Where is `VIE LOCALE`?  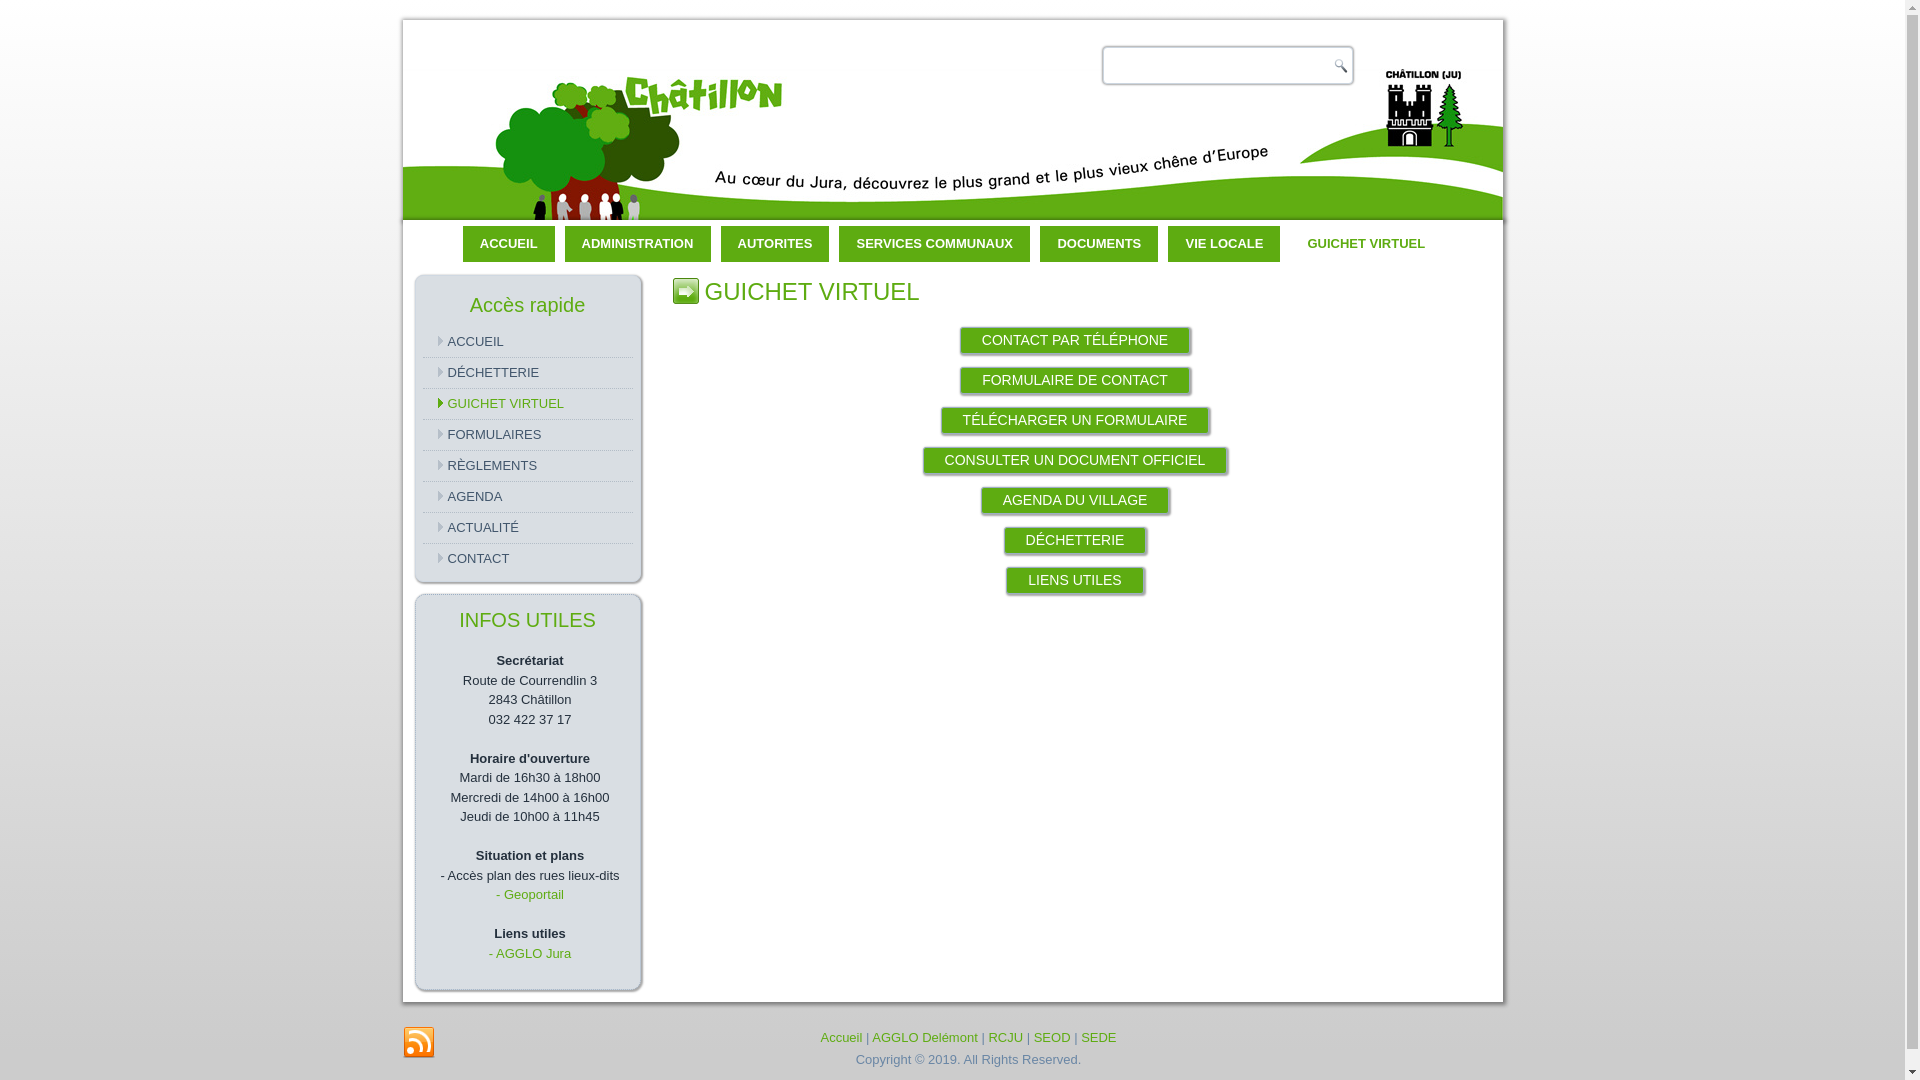 VIE LOCALE is located at coordinates (1224, 244).